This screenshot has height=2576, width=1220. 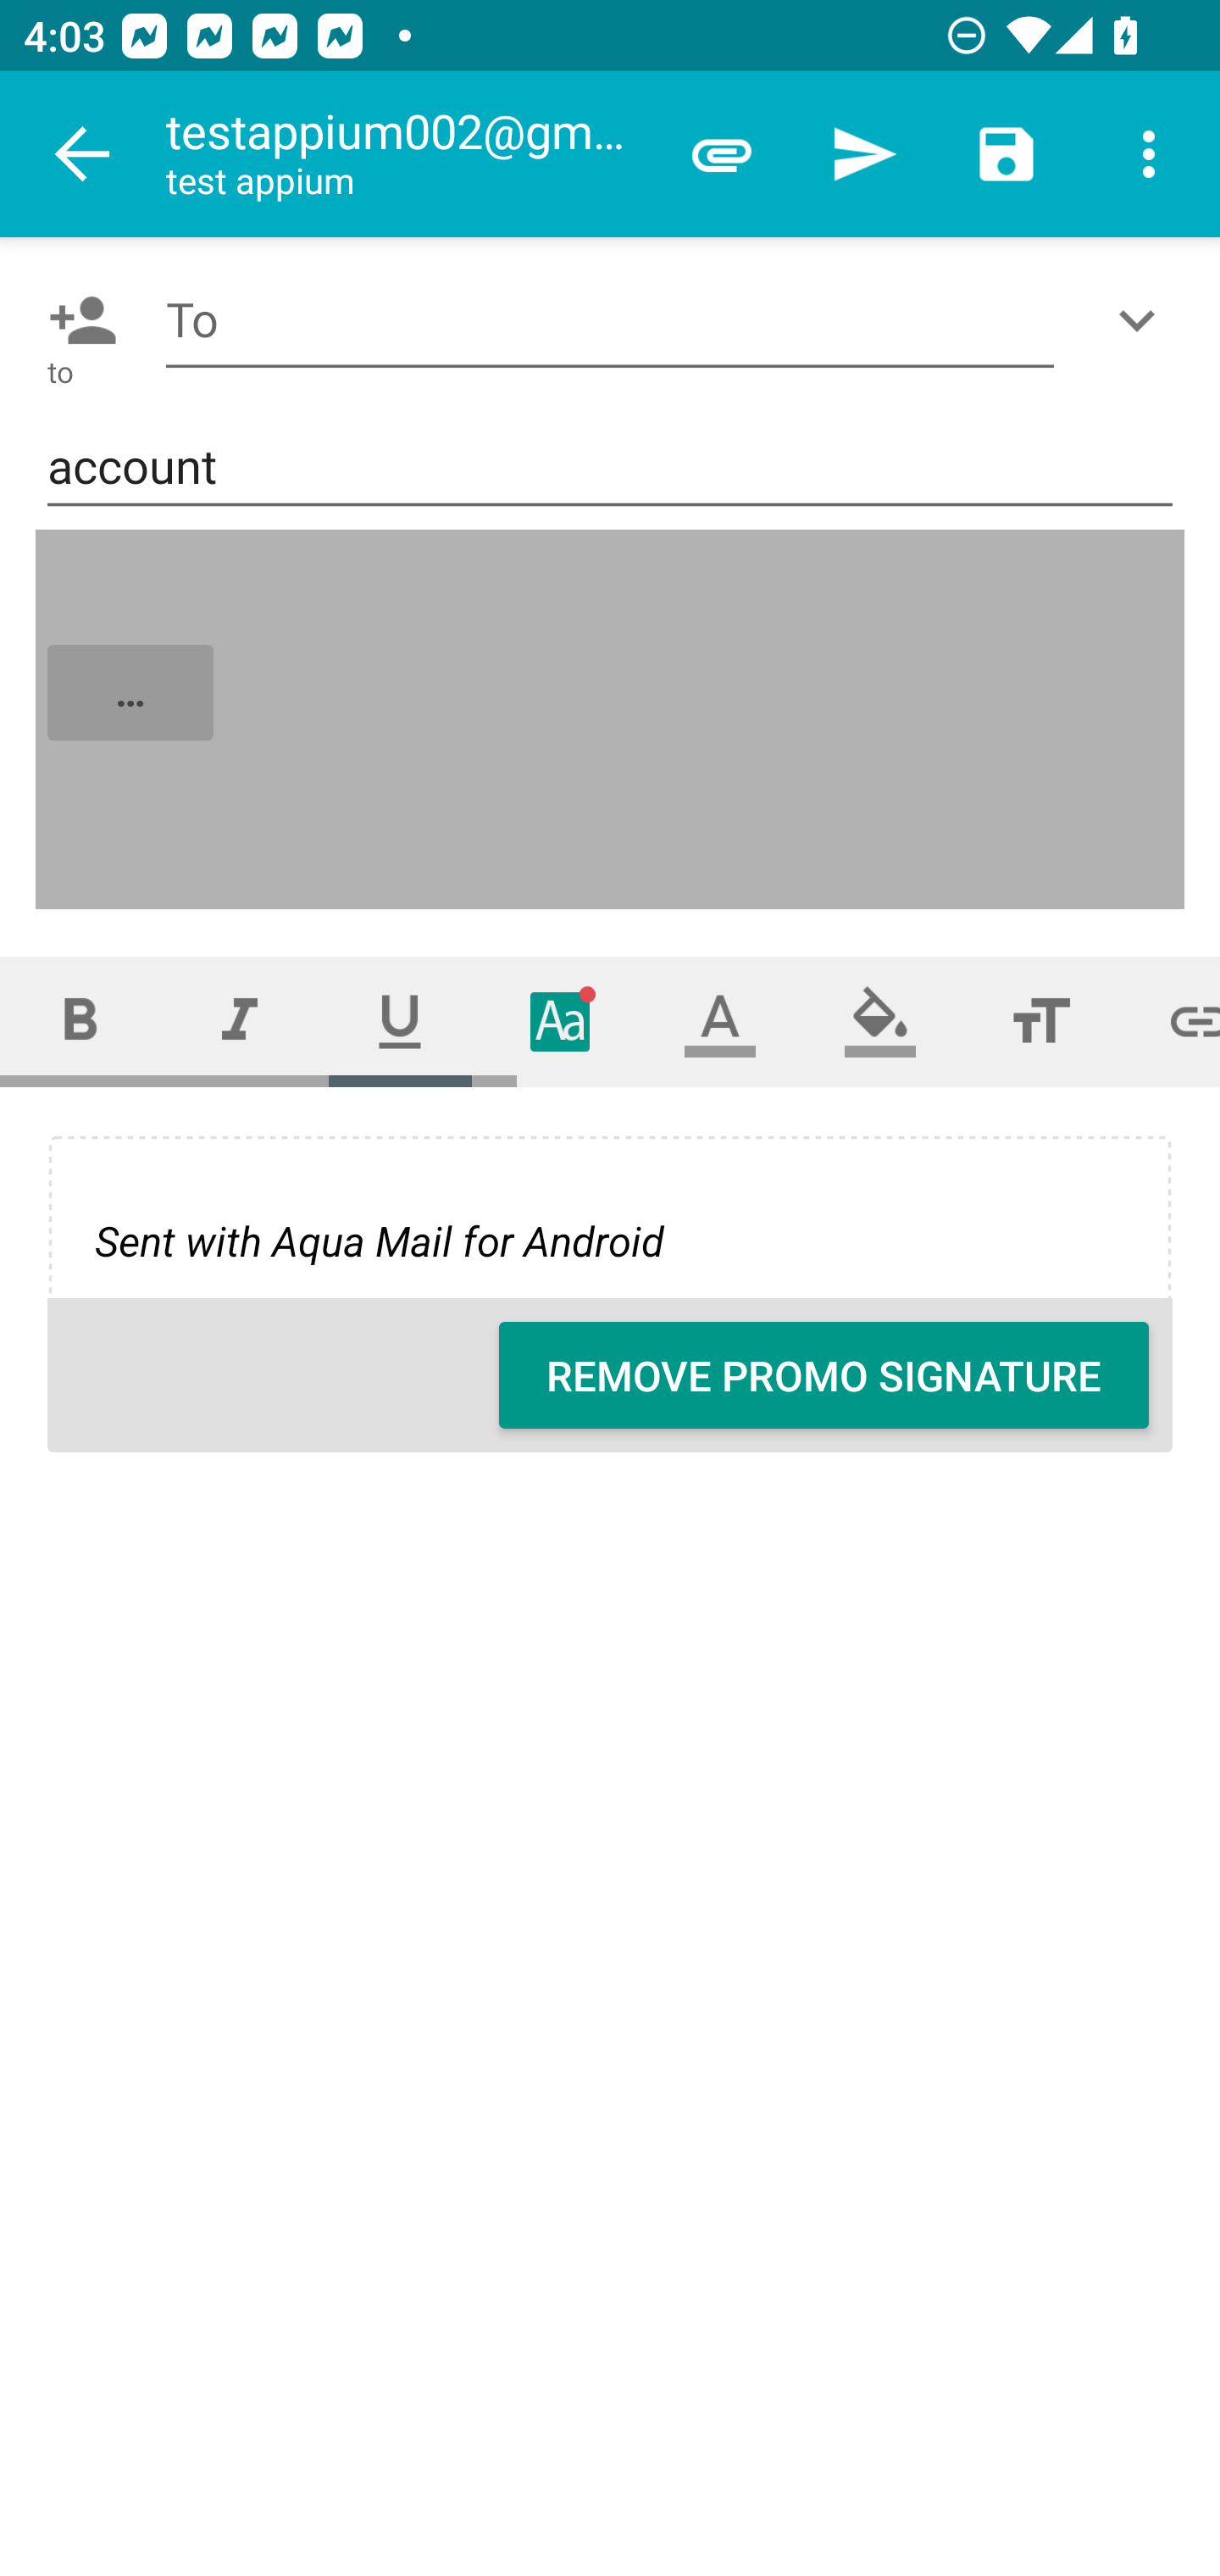 What do you see at coordinates (610, 468) in the screenshot?
I see `account` at bounding box center [610, 468].